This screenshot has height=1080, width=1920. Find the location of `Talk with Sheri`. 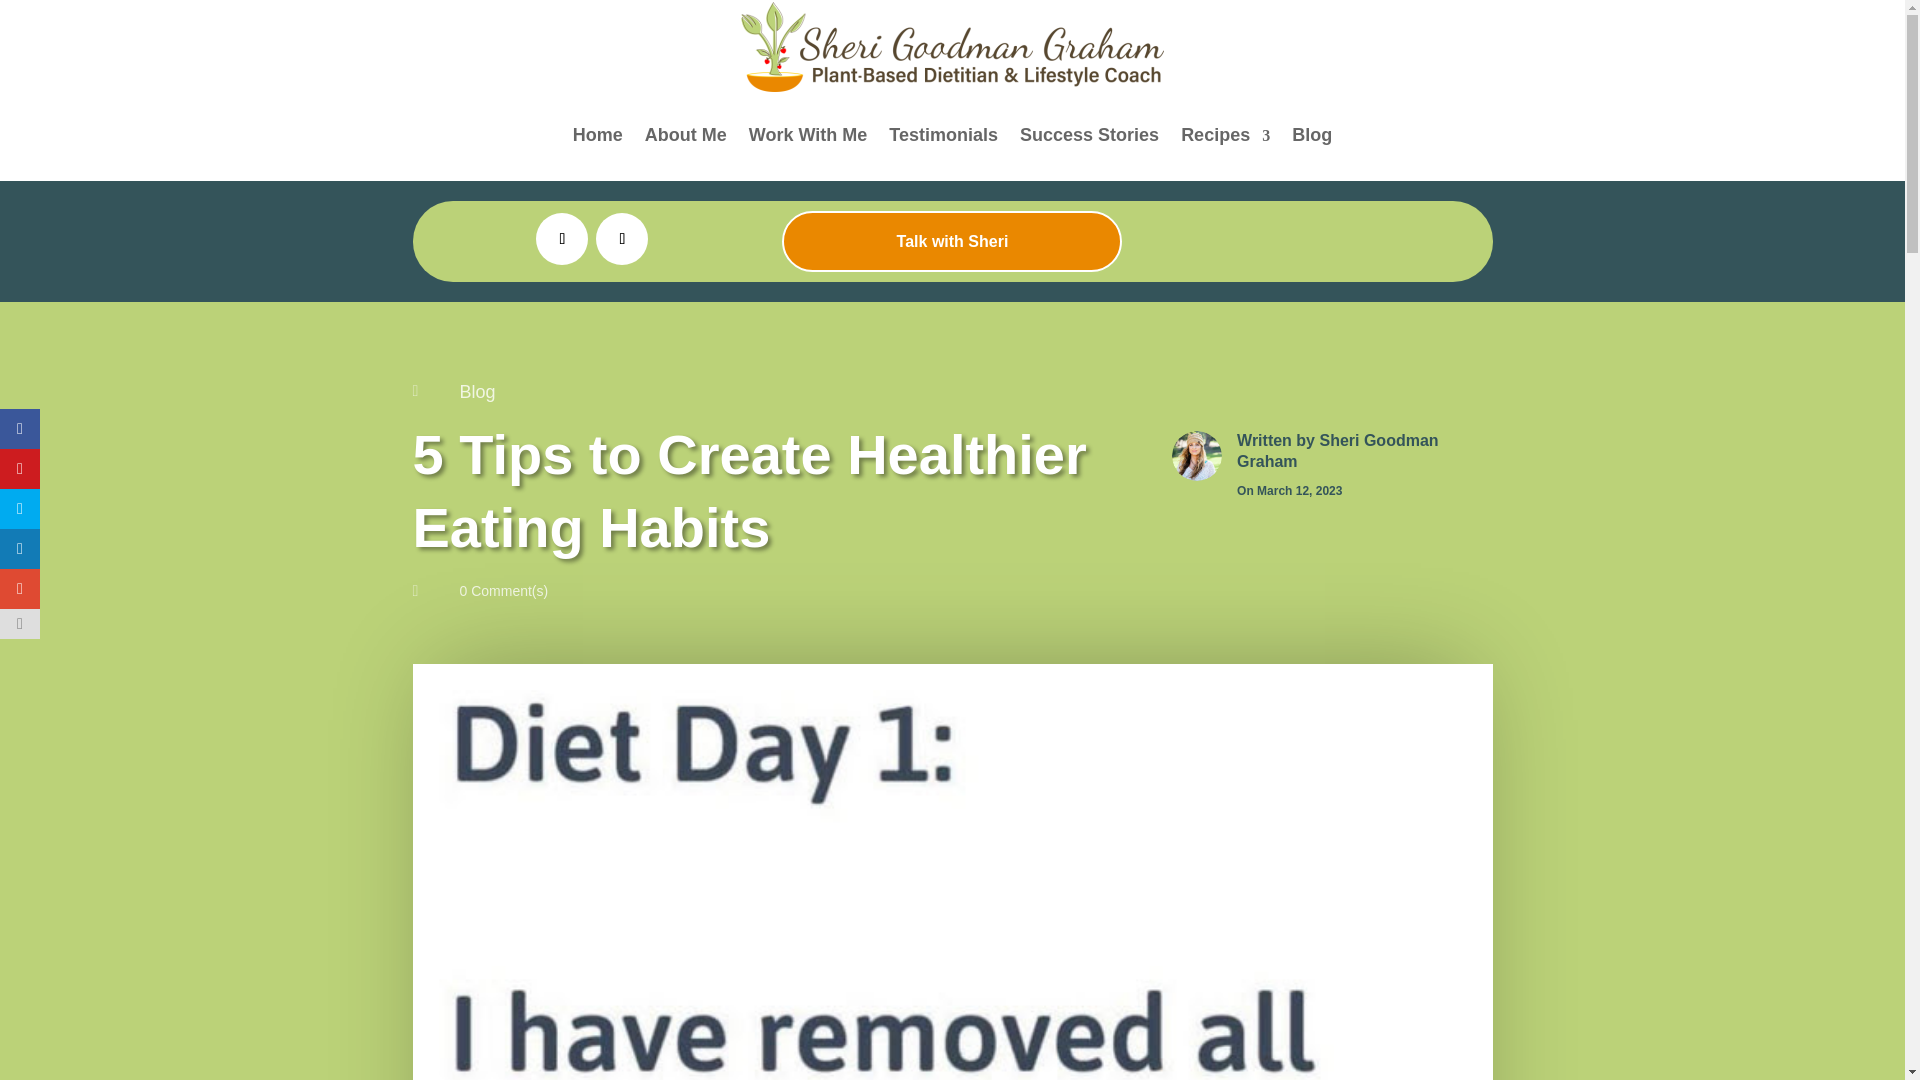

Talk with Sheri is located at coordinates (951, 241).